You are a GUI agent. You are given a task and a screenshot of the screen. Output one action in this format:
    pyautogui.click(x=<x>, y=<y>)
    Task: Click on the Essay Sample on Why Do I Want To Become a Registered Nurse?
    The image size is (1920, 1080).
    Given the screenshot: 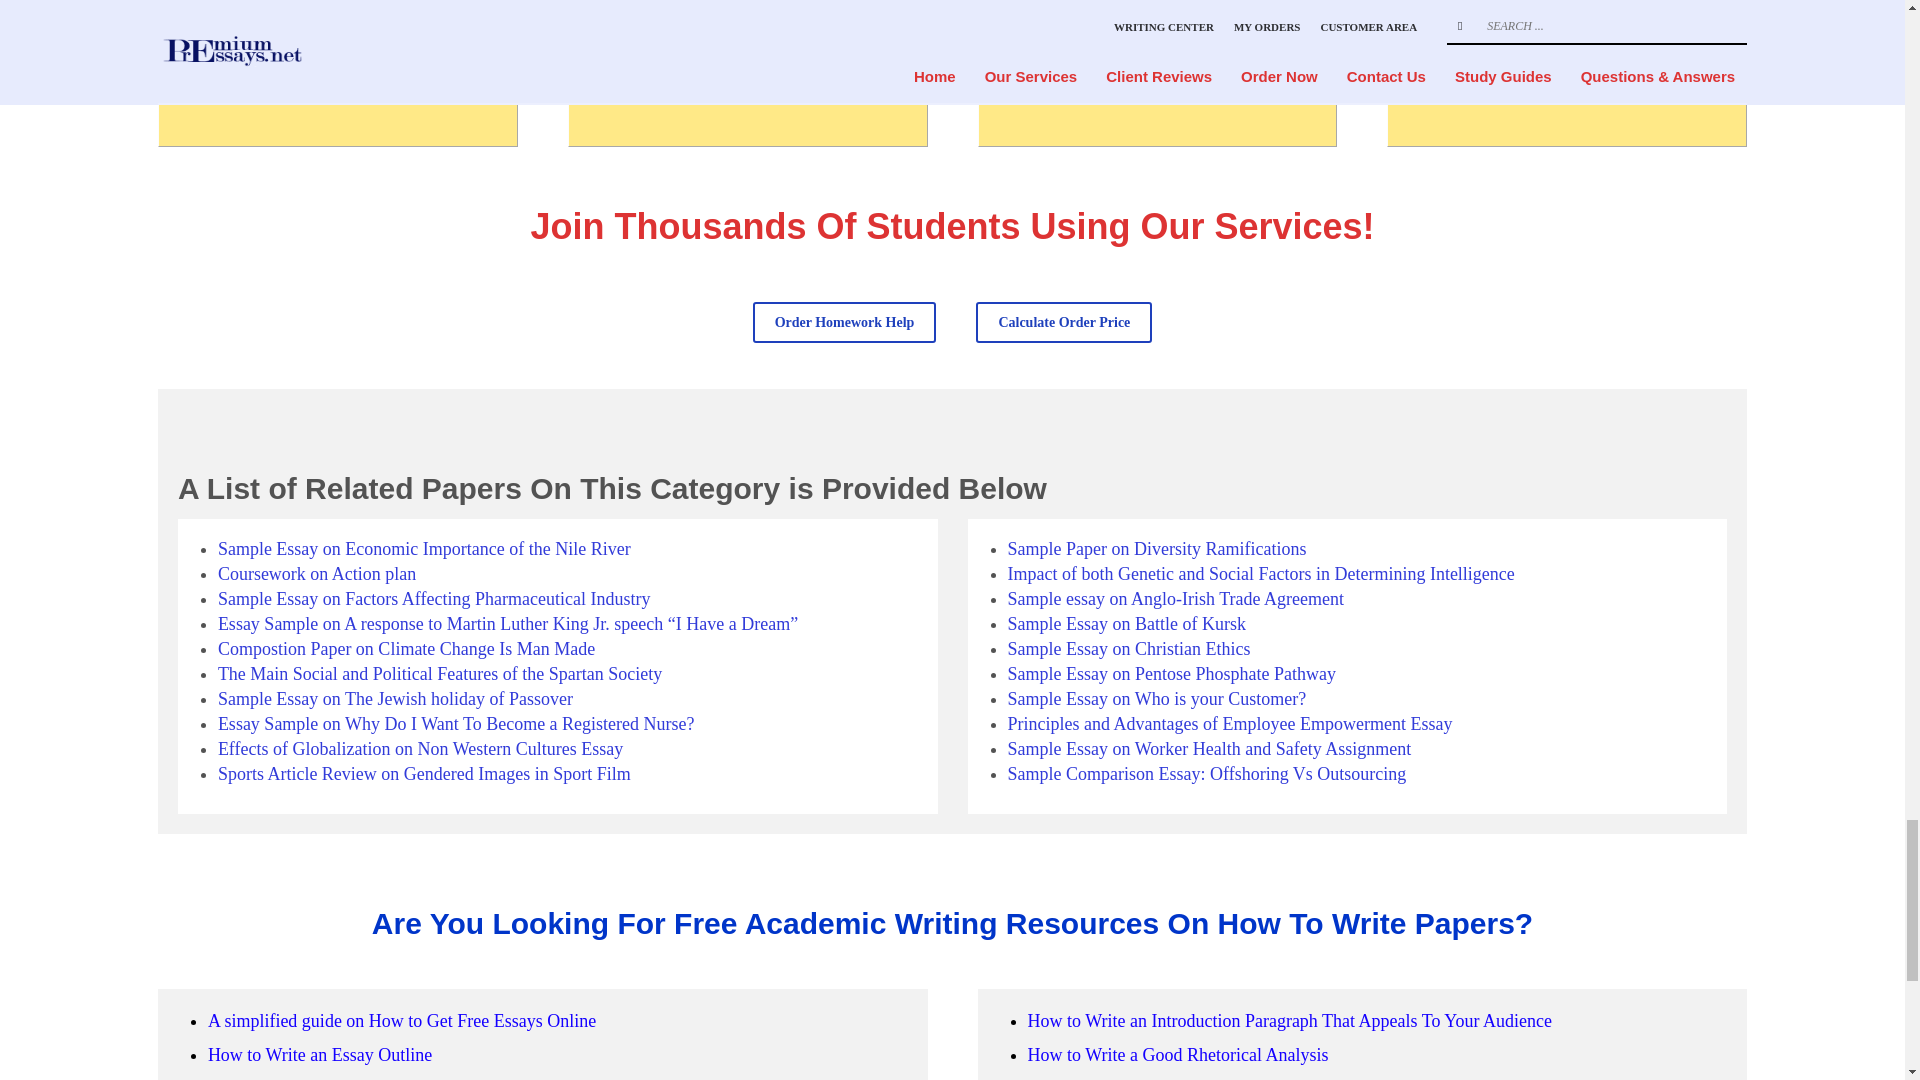 What is the action you would take?
    pyautogui.click(x=456, y=724)
    